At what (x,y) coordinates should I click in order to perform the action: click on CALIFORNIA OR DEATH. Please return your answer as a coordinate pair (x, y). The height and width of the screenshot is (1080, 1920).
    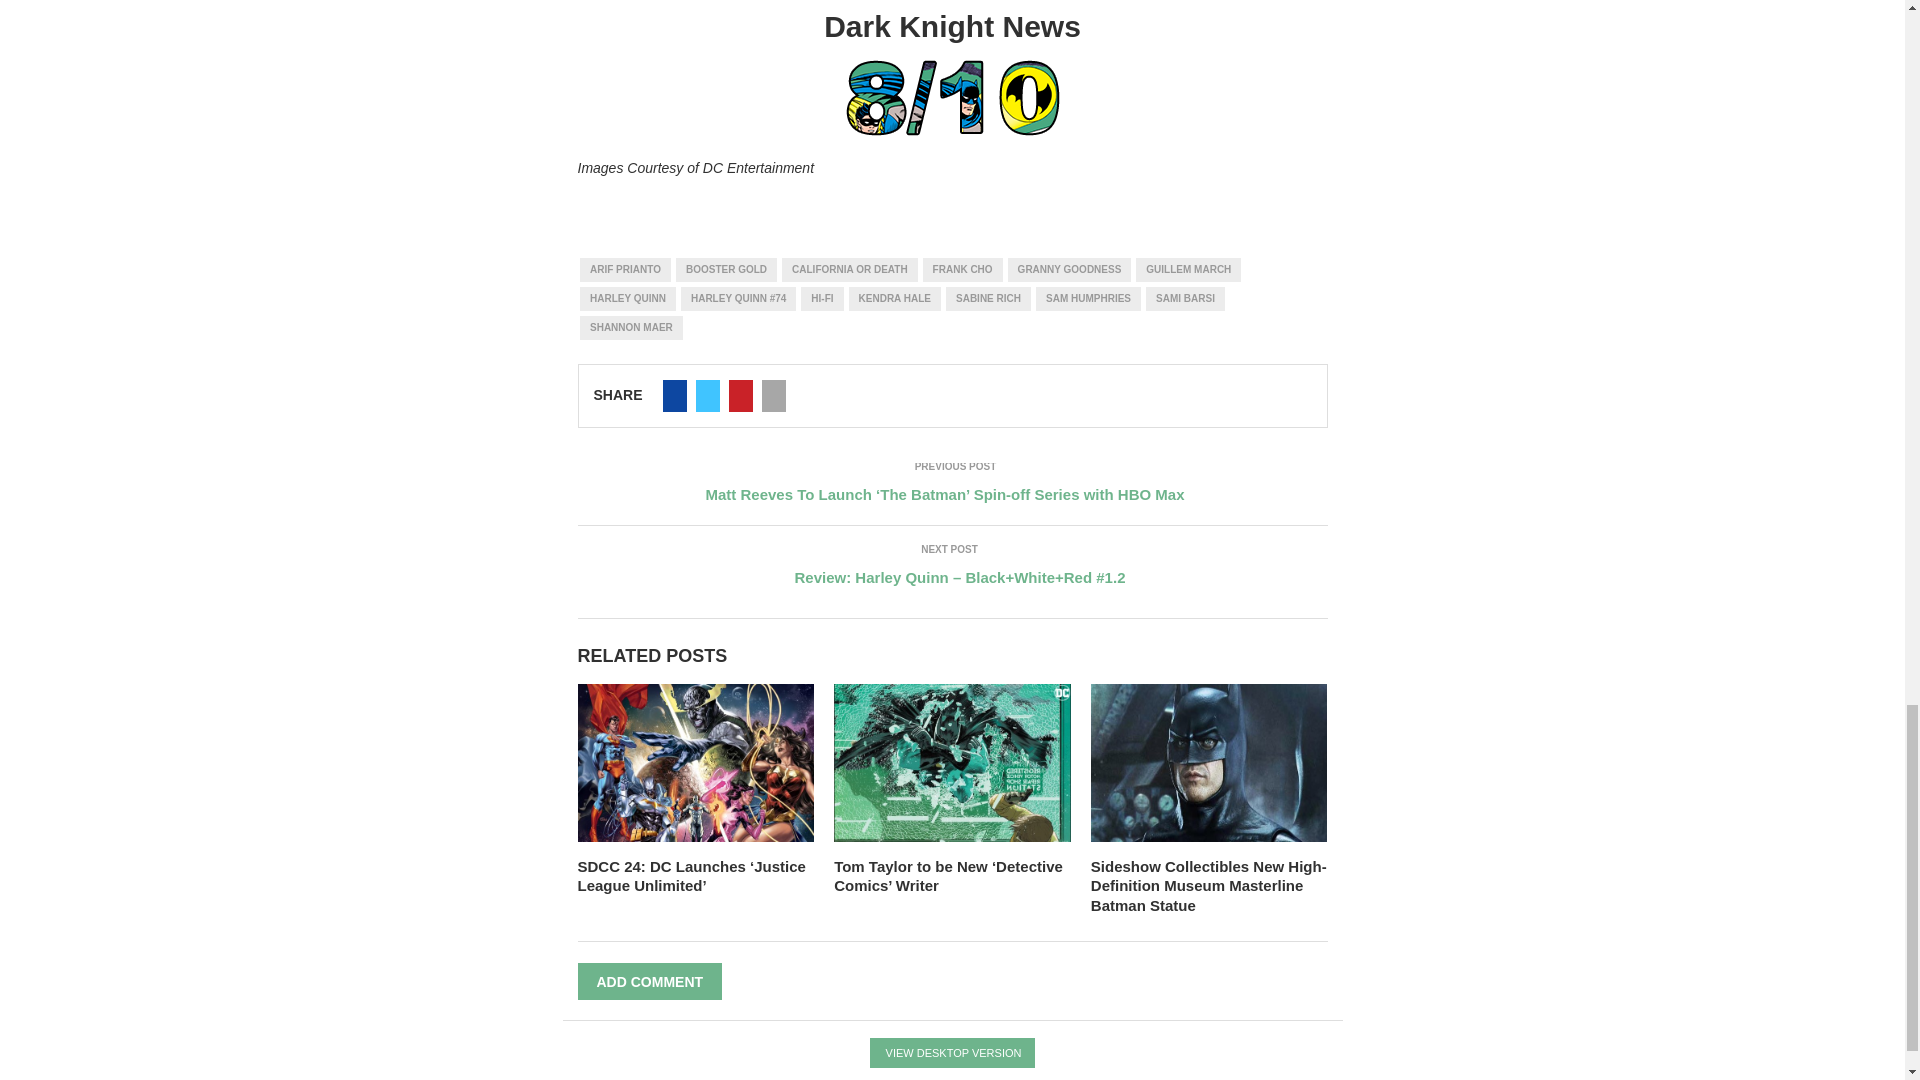
    Looking at the image, I should click on (849, 270).